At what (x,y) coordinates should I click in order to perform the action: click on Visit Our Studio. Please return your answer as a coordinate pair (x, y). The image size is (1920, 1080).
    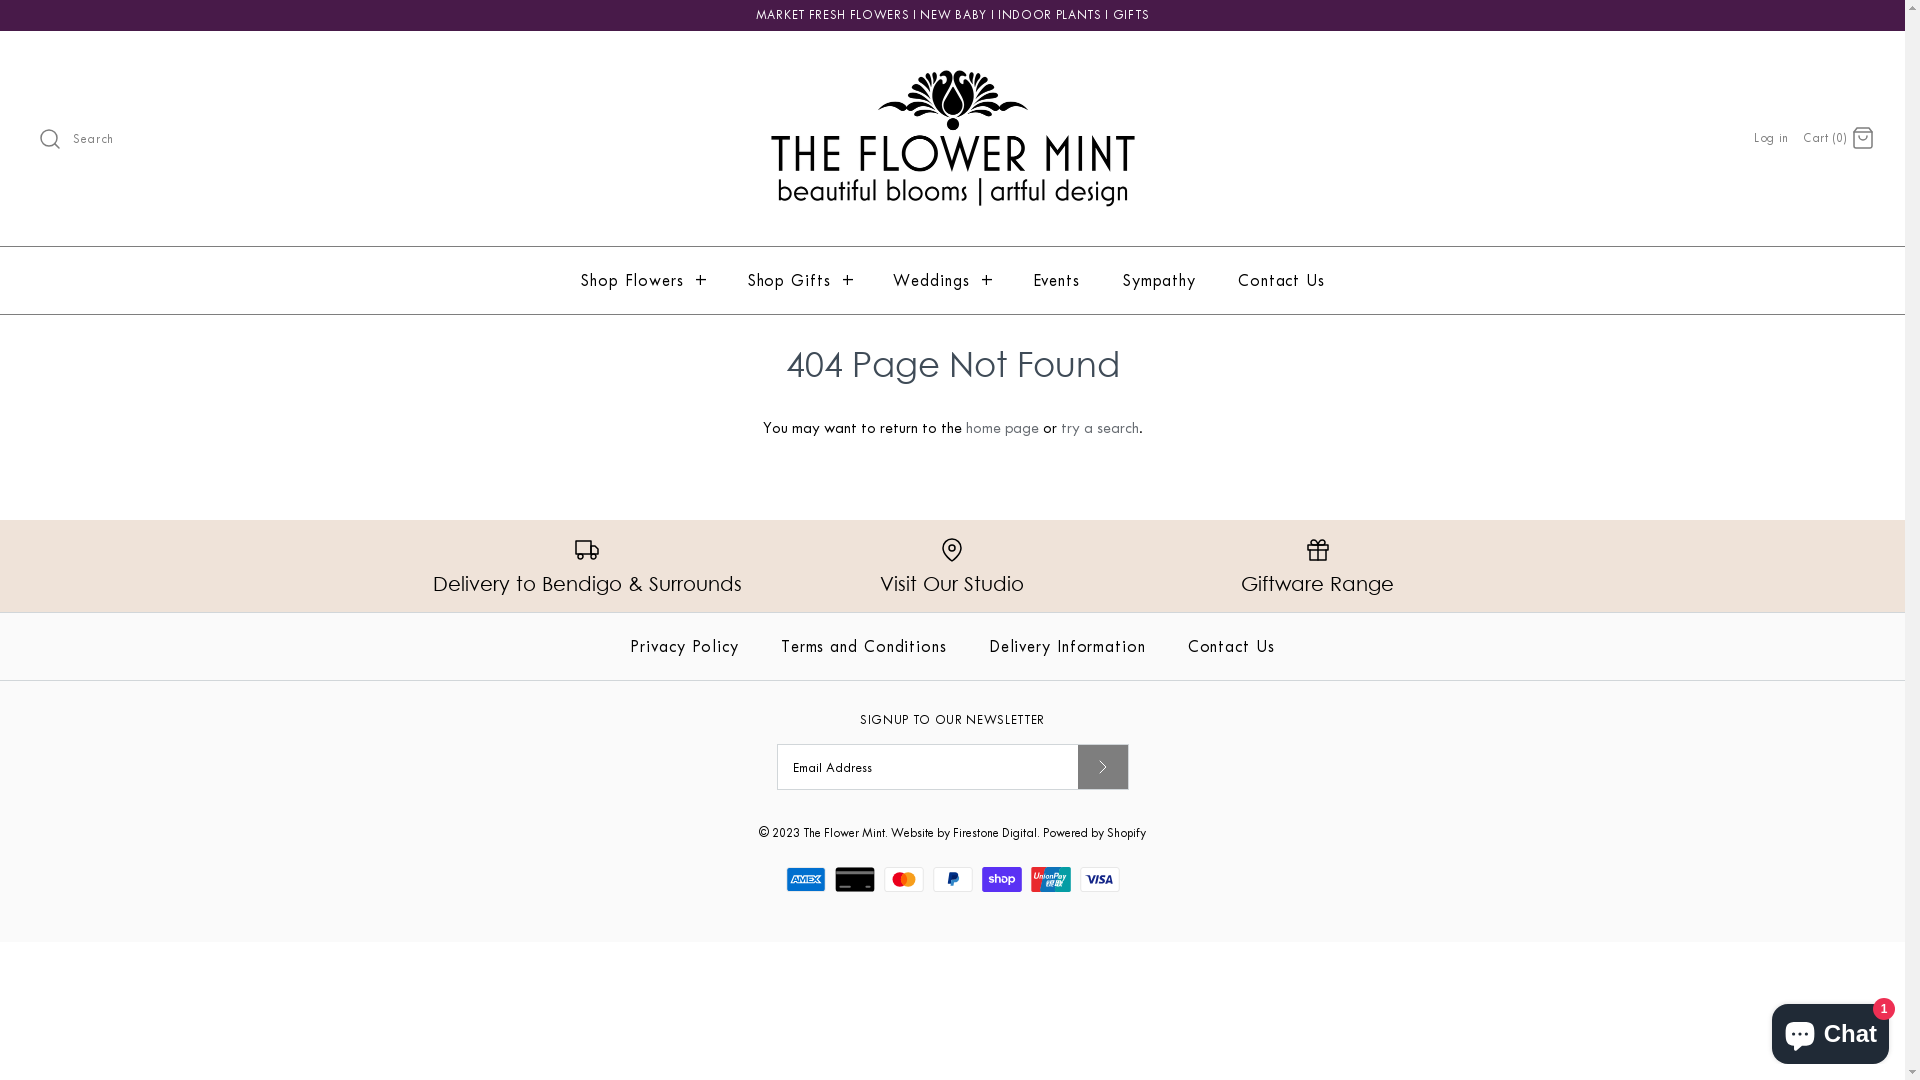
    Looking at the image, I should click on (952, 566).